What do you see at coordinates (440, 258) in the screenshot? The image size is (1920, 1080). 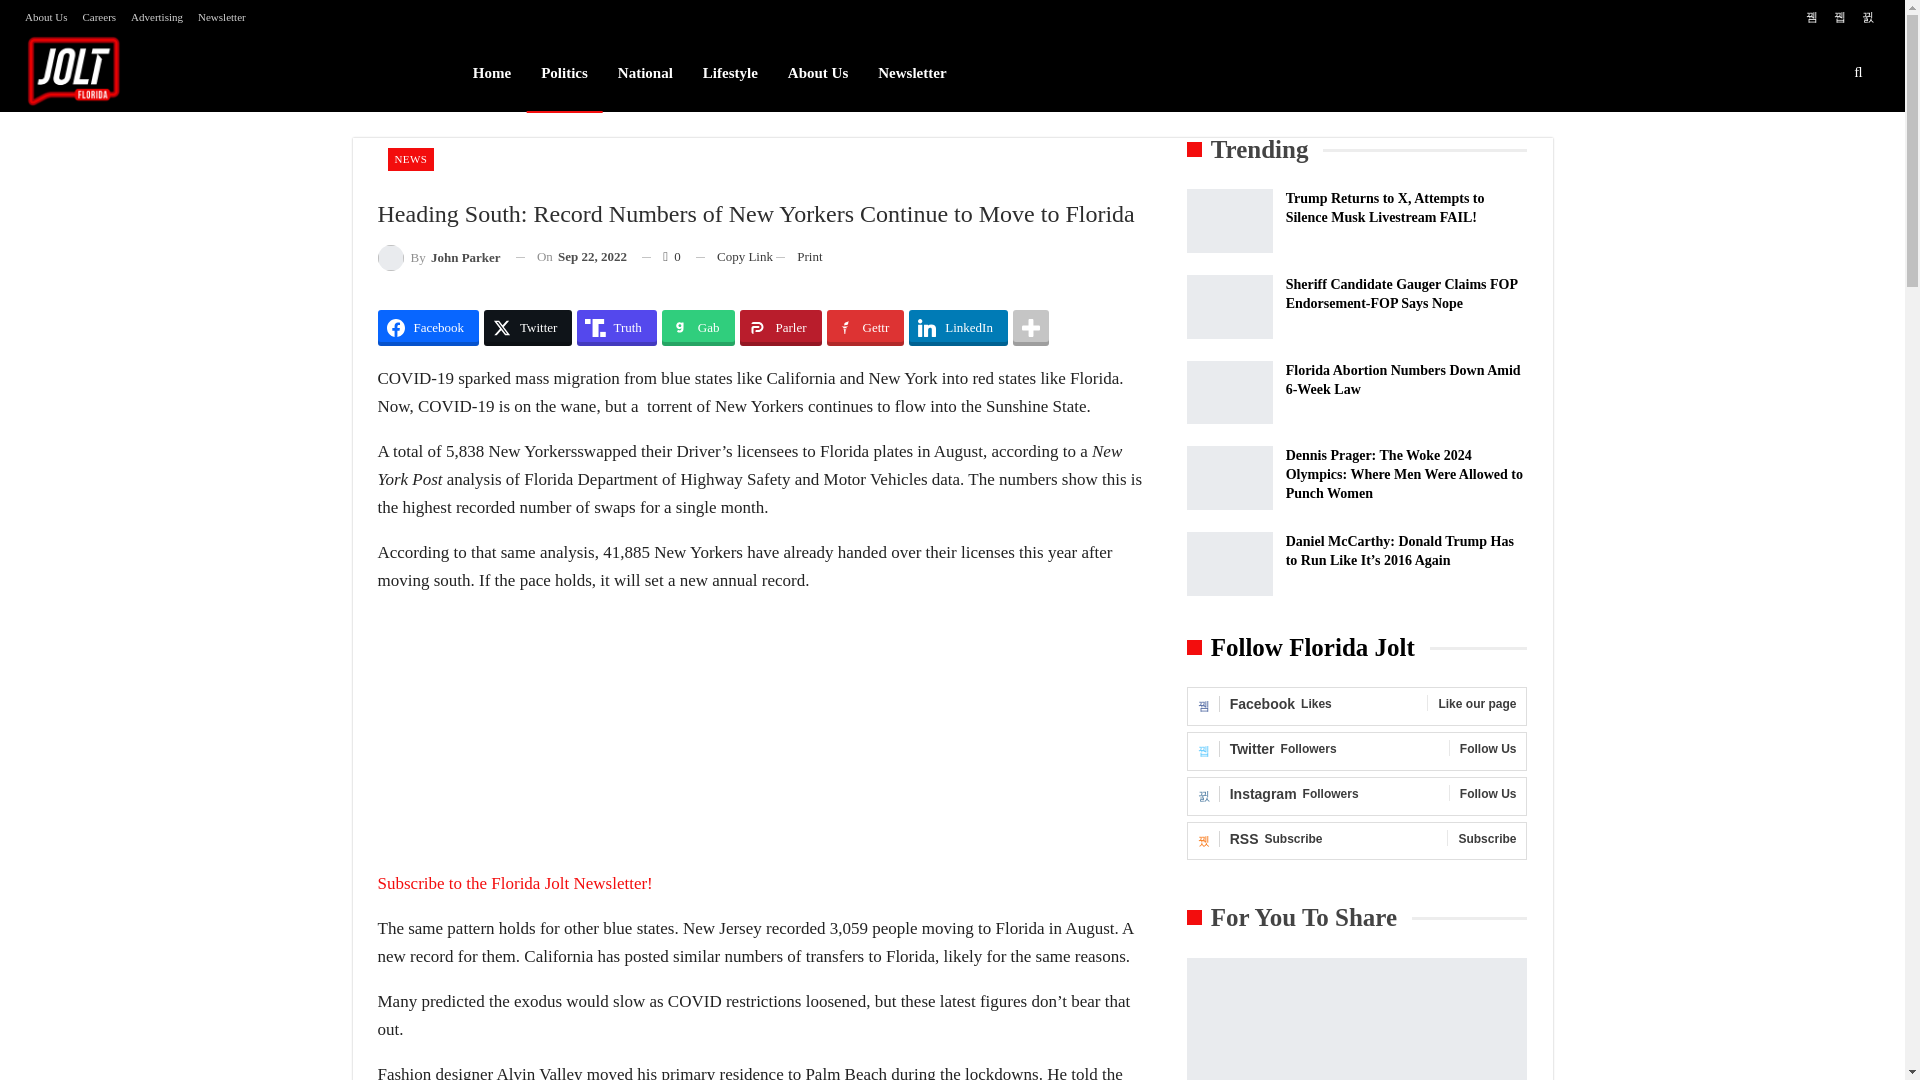 I see `Browse Author Articles` at bounding box center [440, 258].